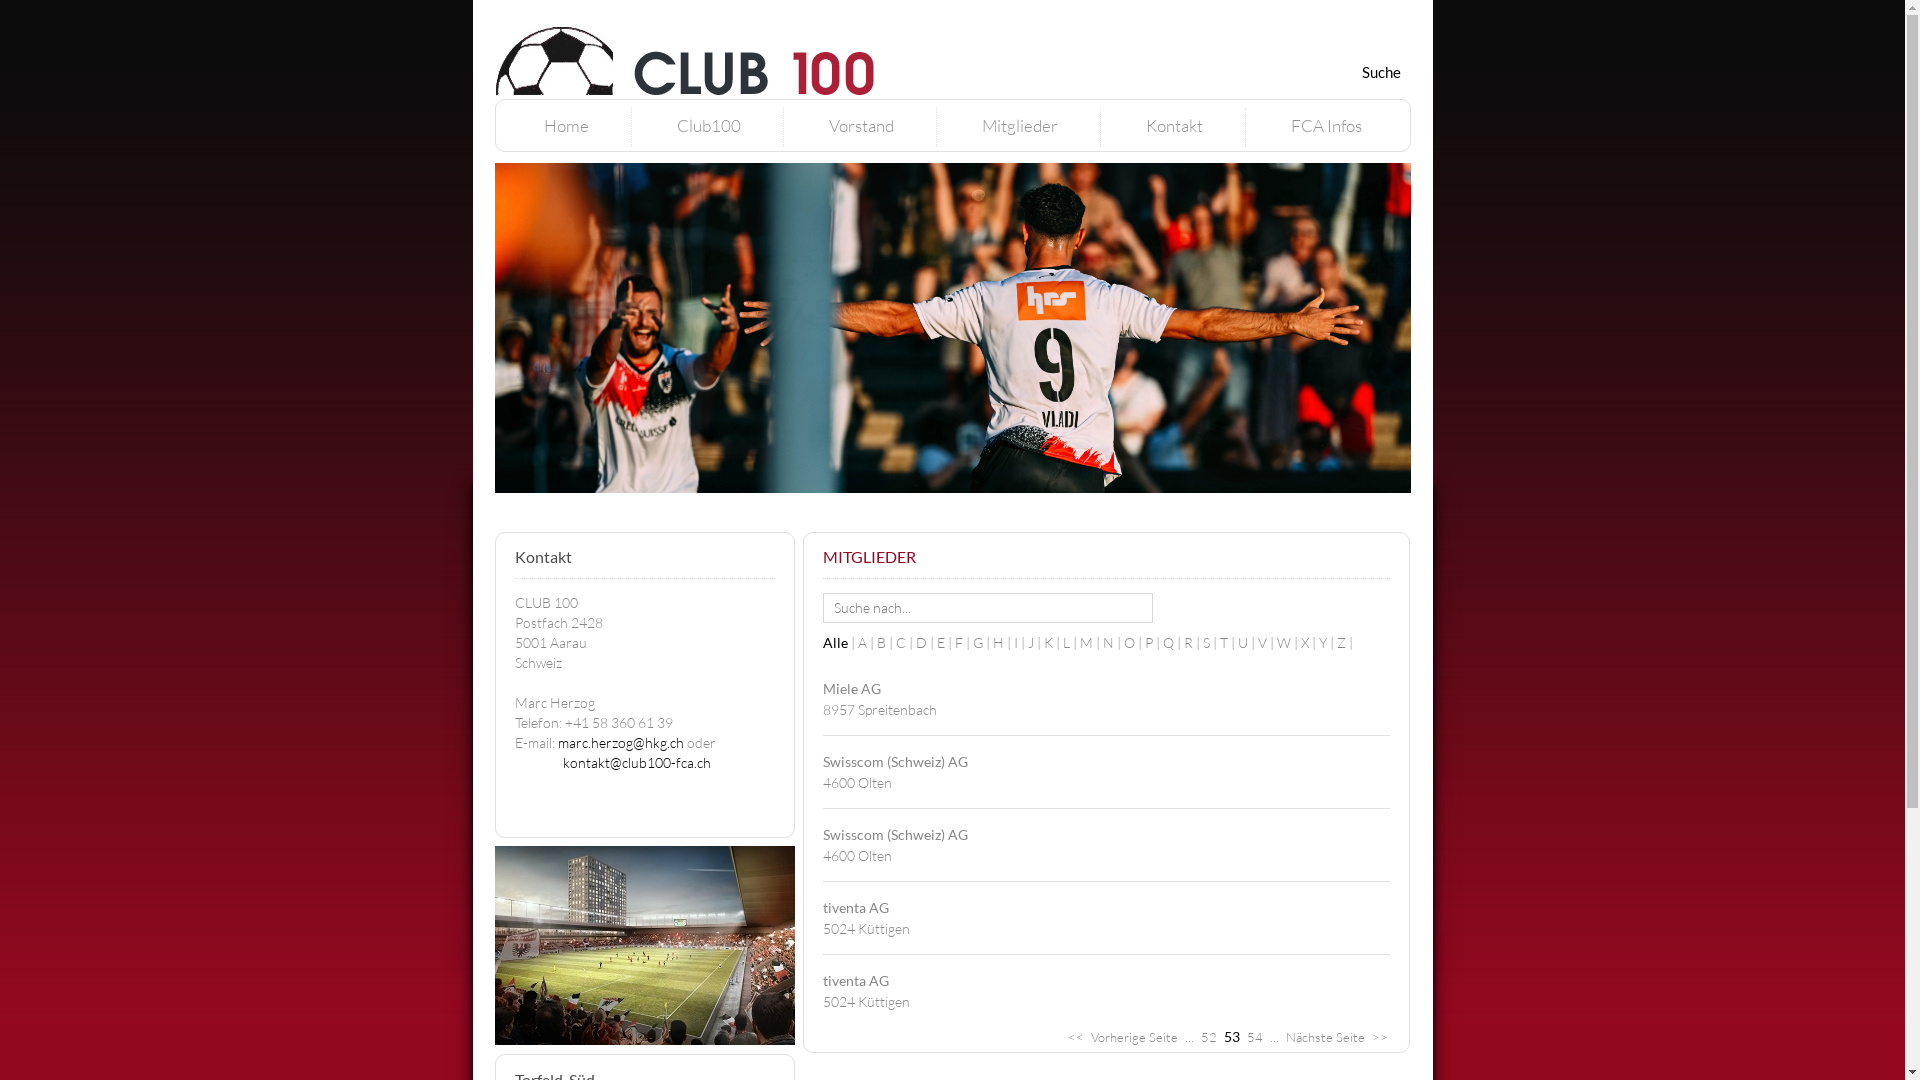 The height and width of the screenshot is (1080, 1920). I want to click on Miele AG, so click(851, 688).